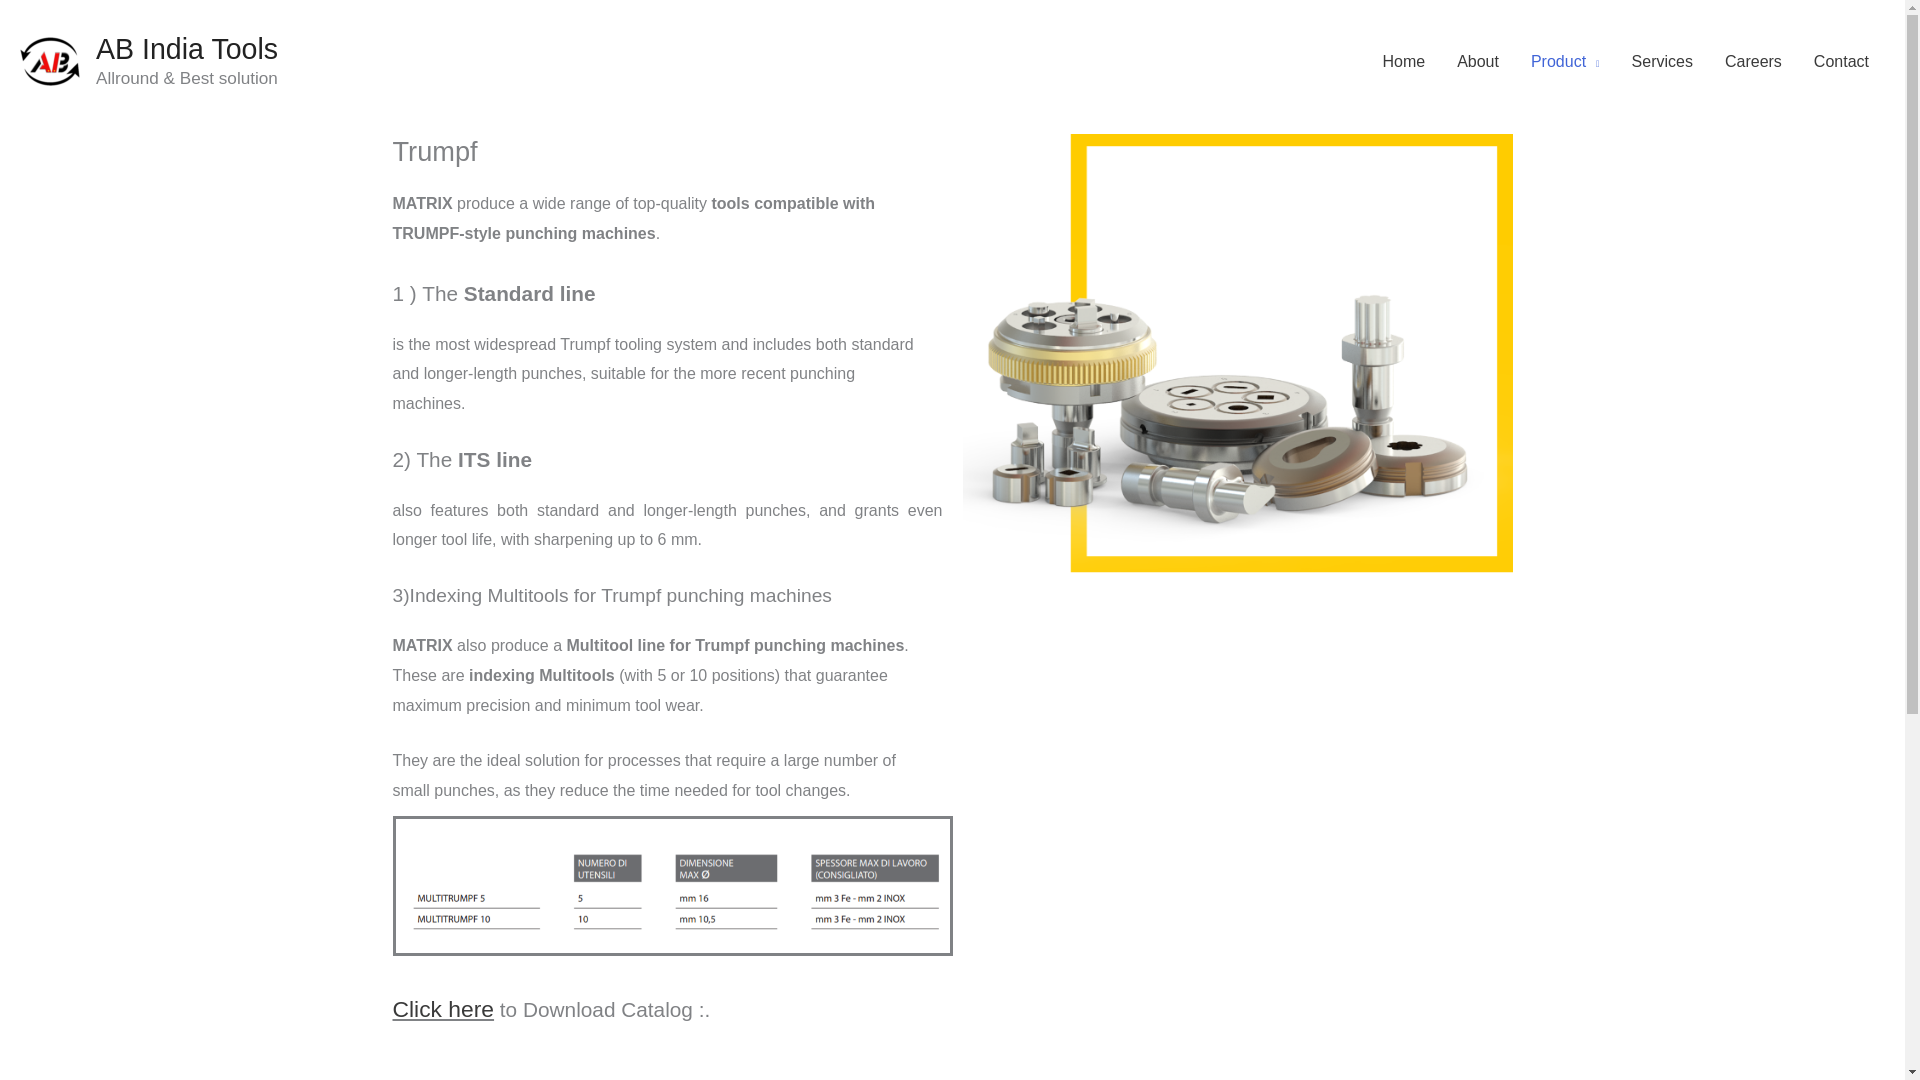 This screenshot has height=1080, width=1920. What do you see at coordinates (1752, 62) in the screenshot?
I see `Careers` at bounding box center [1752, 62].